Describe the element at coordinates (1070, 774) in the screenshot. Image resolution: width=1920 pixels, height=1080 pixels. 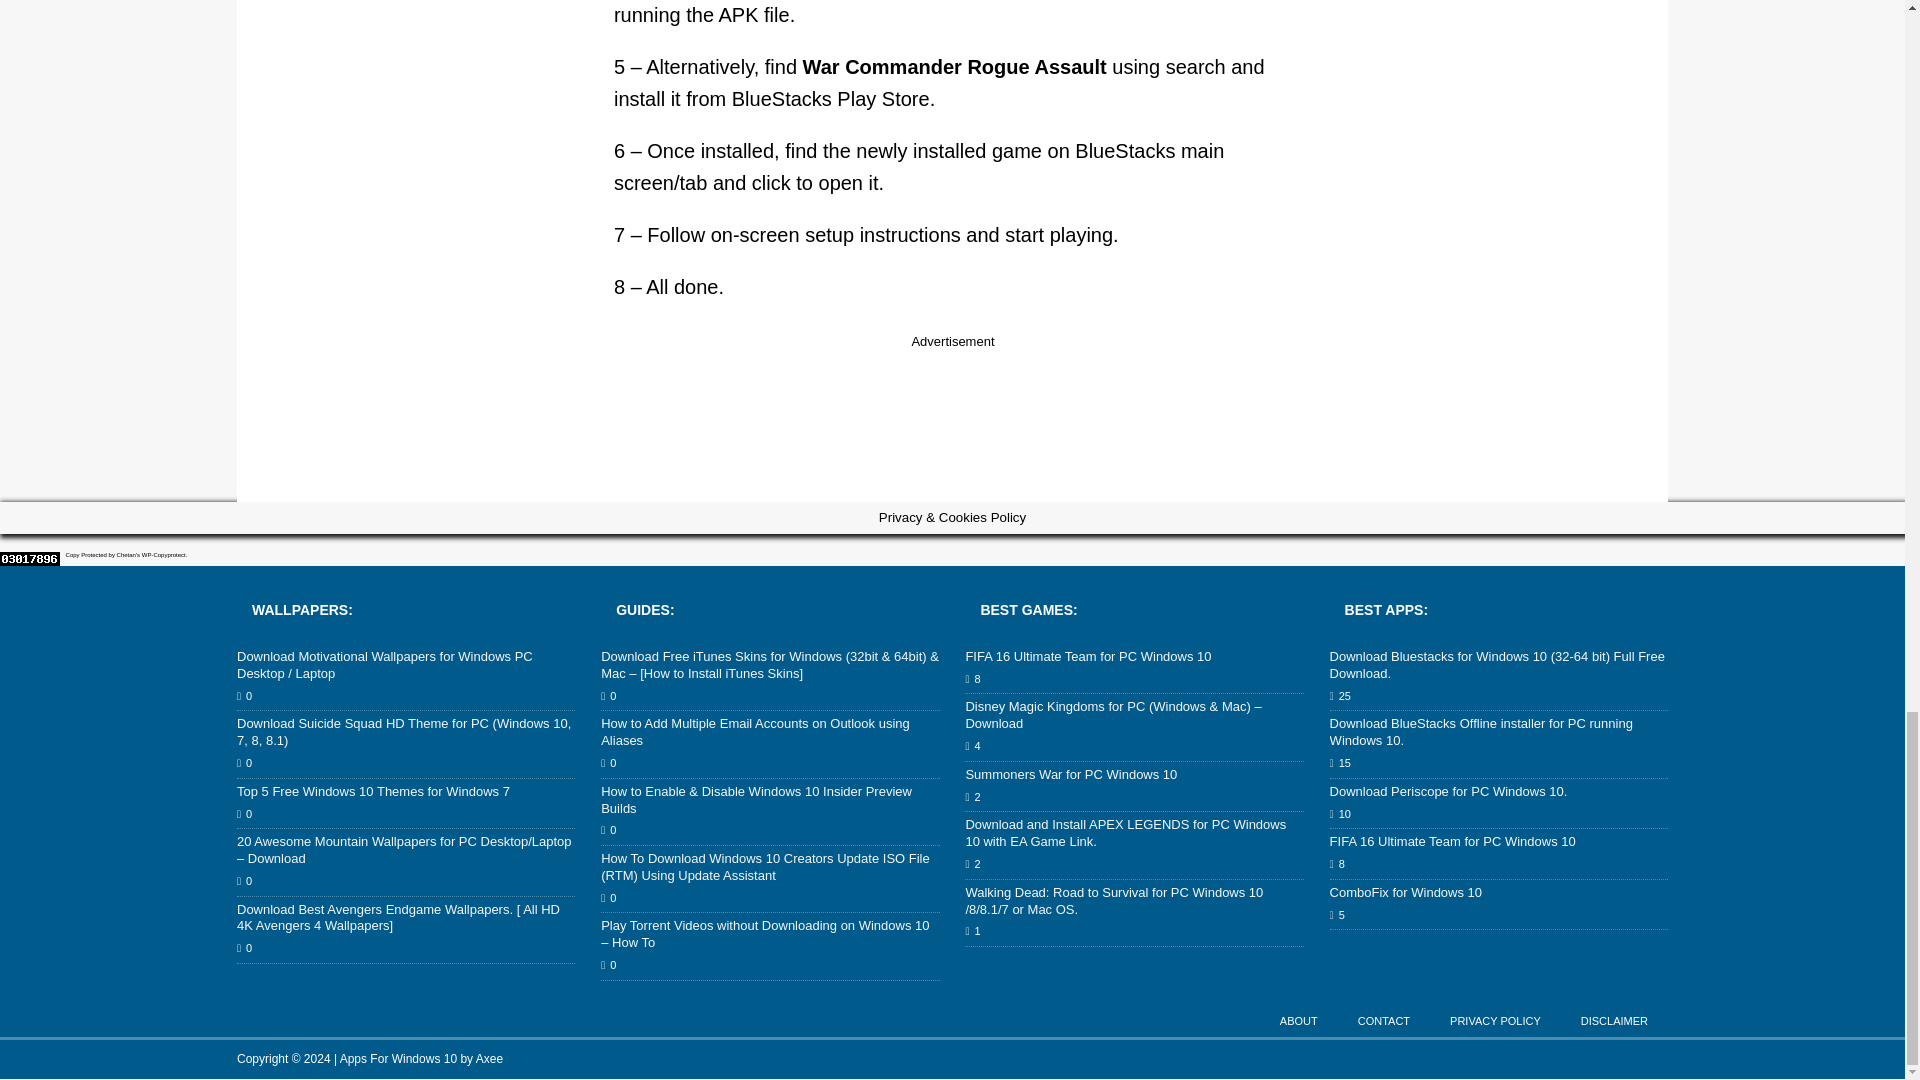
I see `Summoners War for PC Windows 10` at that location.